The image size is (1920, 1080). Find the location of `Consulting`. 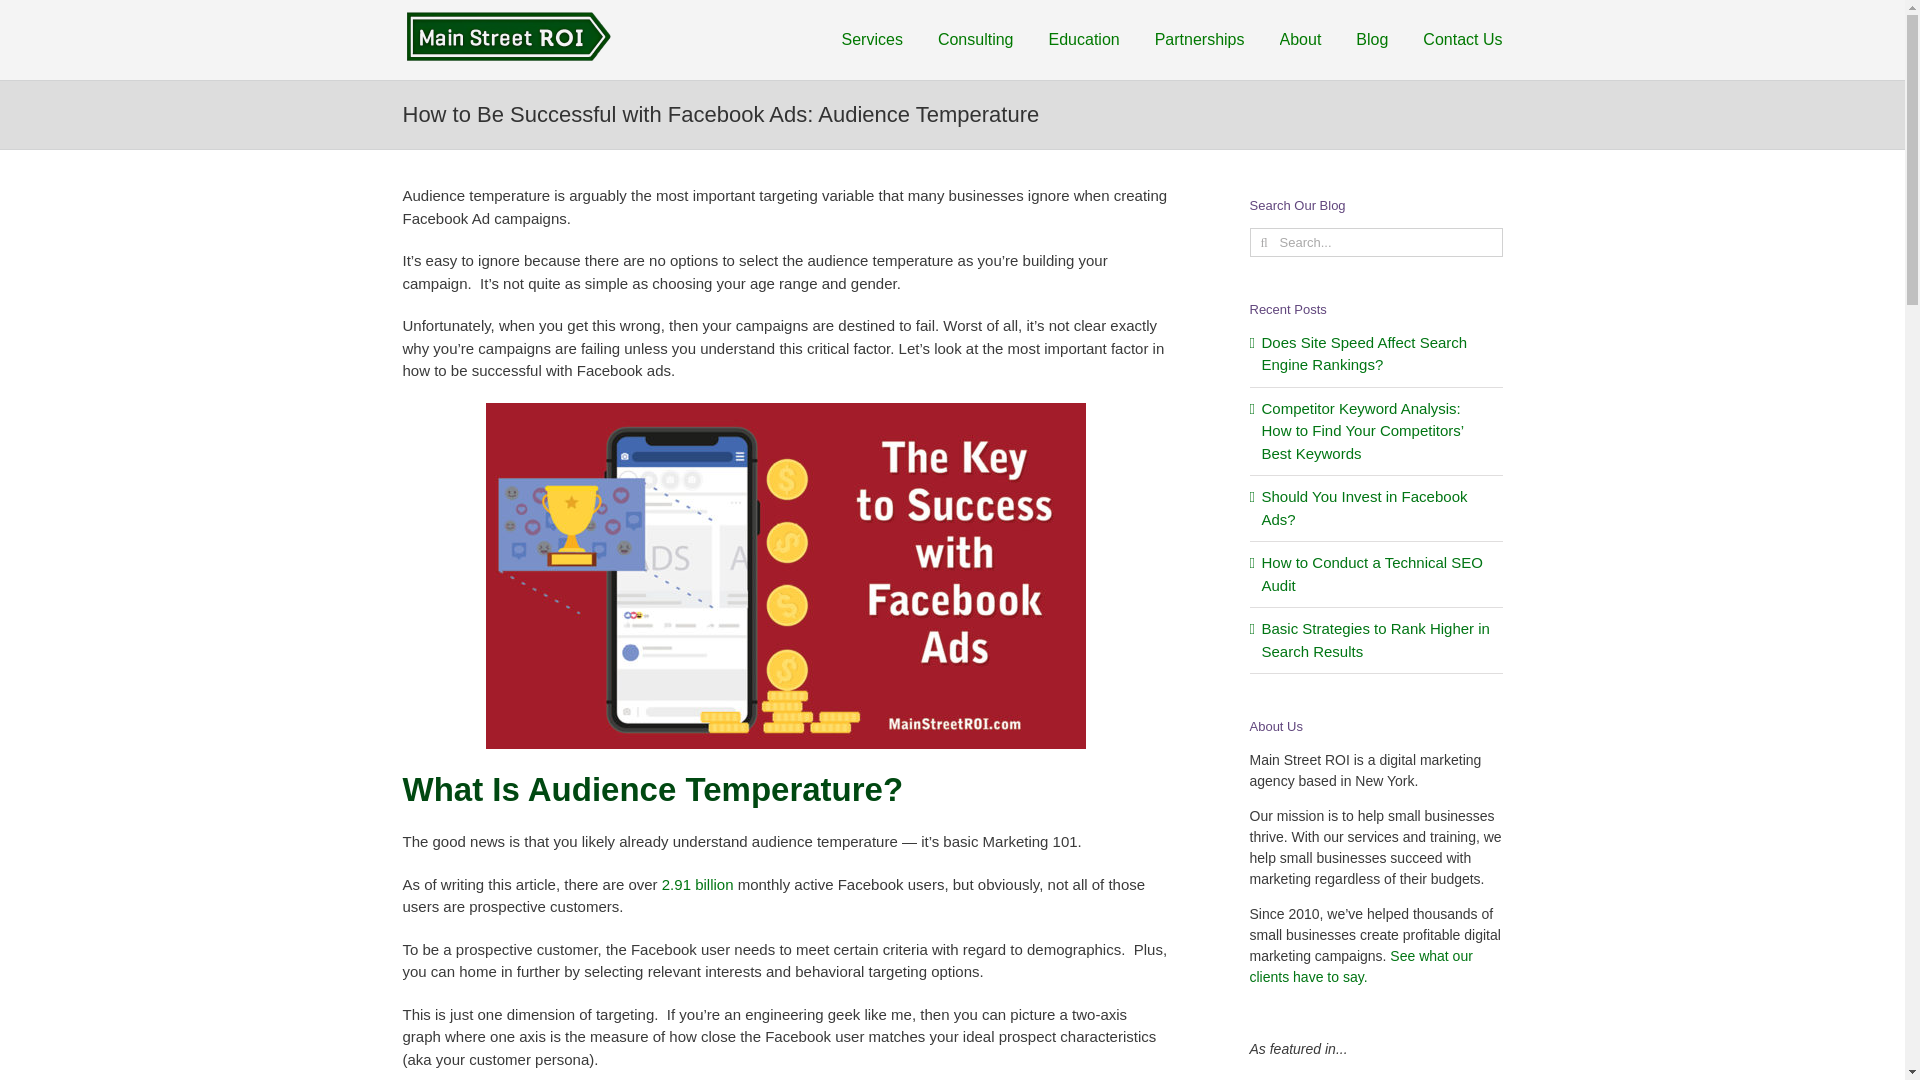

Consulting is located at coordinates (976, 40).